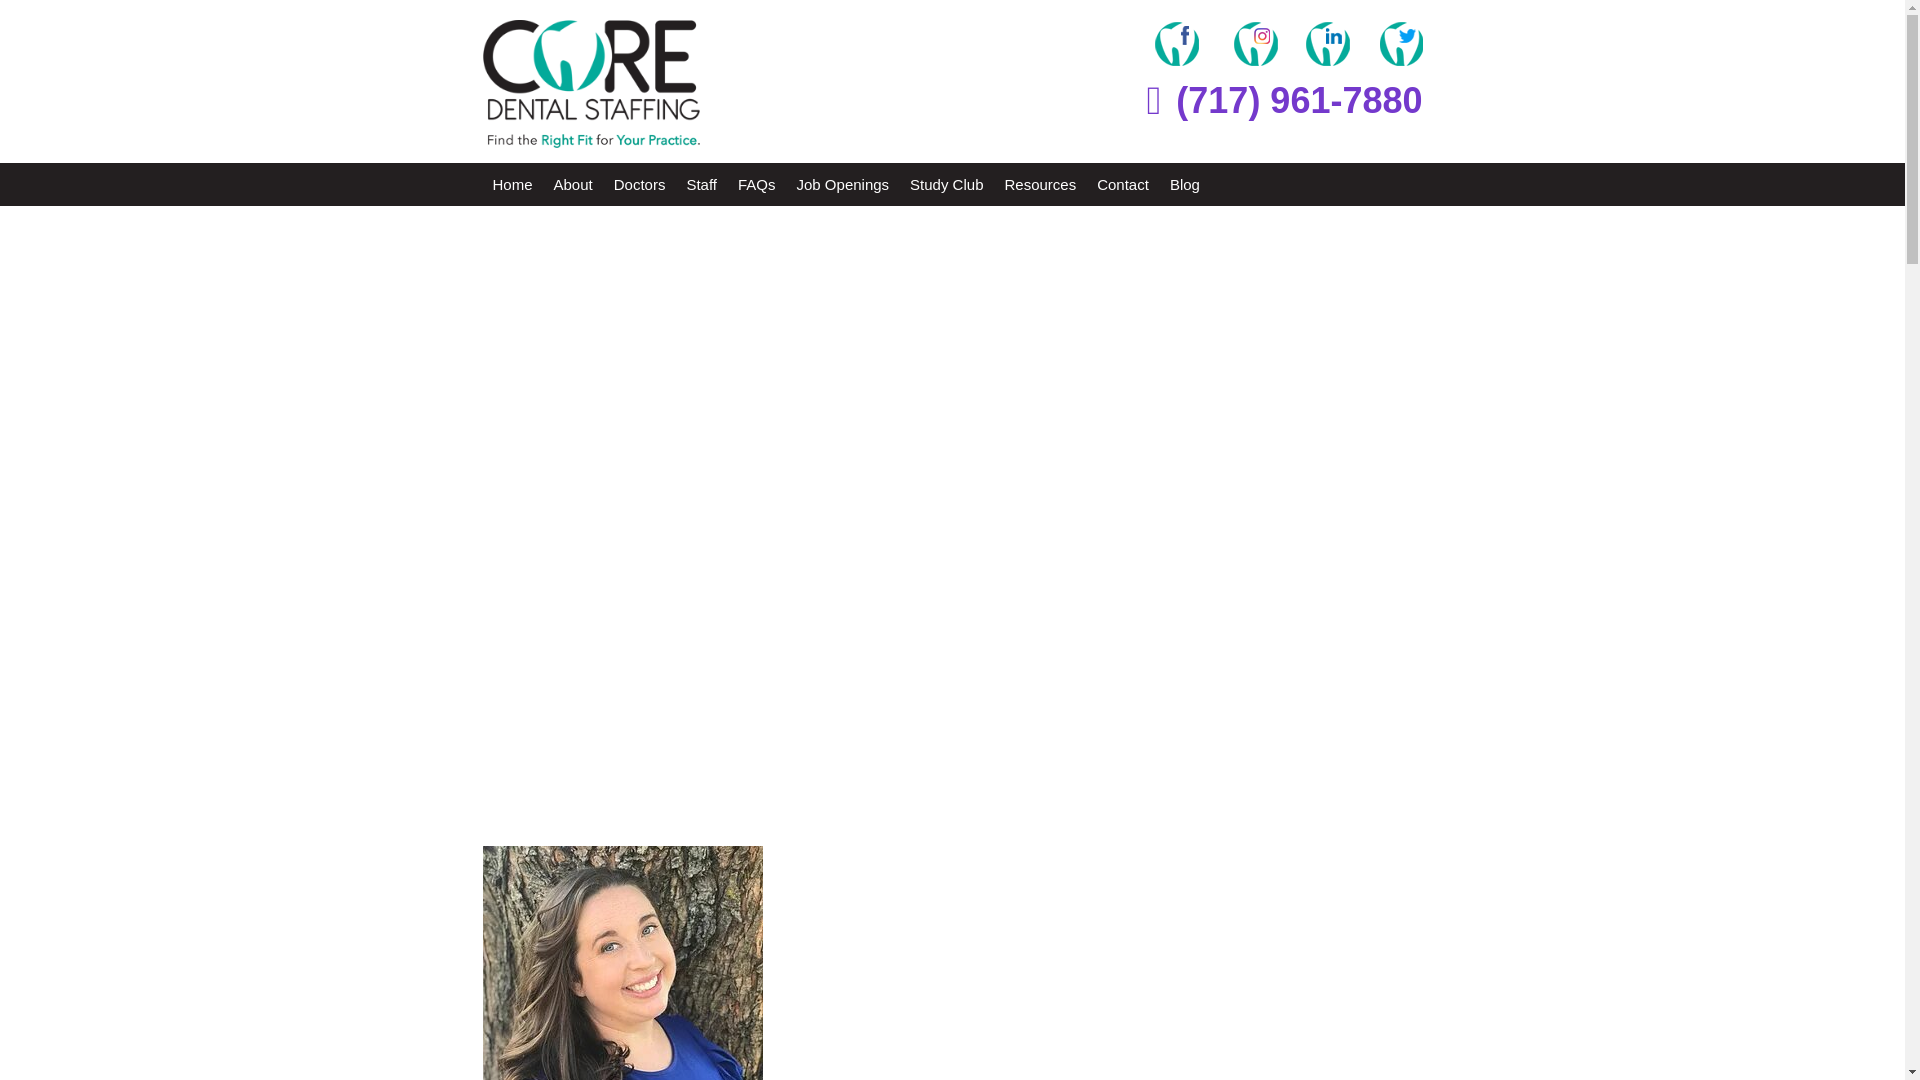 This screenshot has width=1920, height=1080. I want to click on Doctors, so click(640, 184).